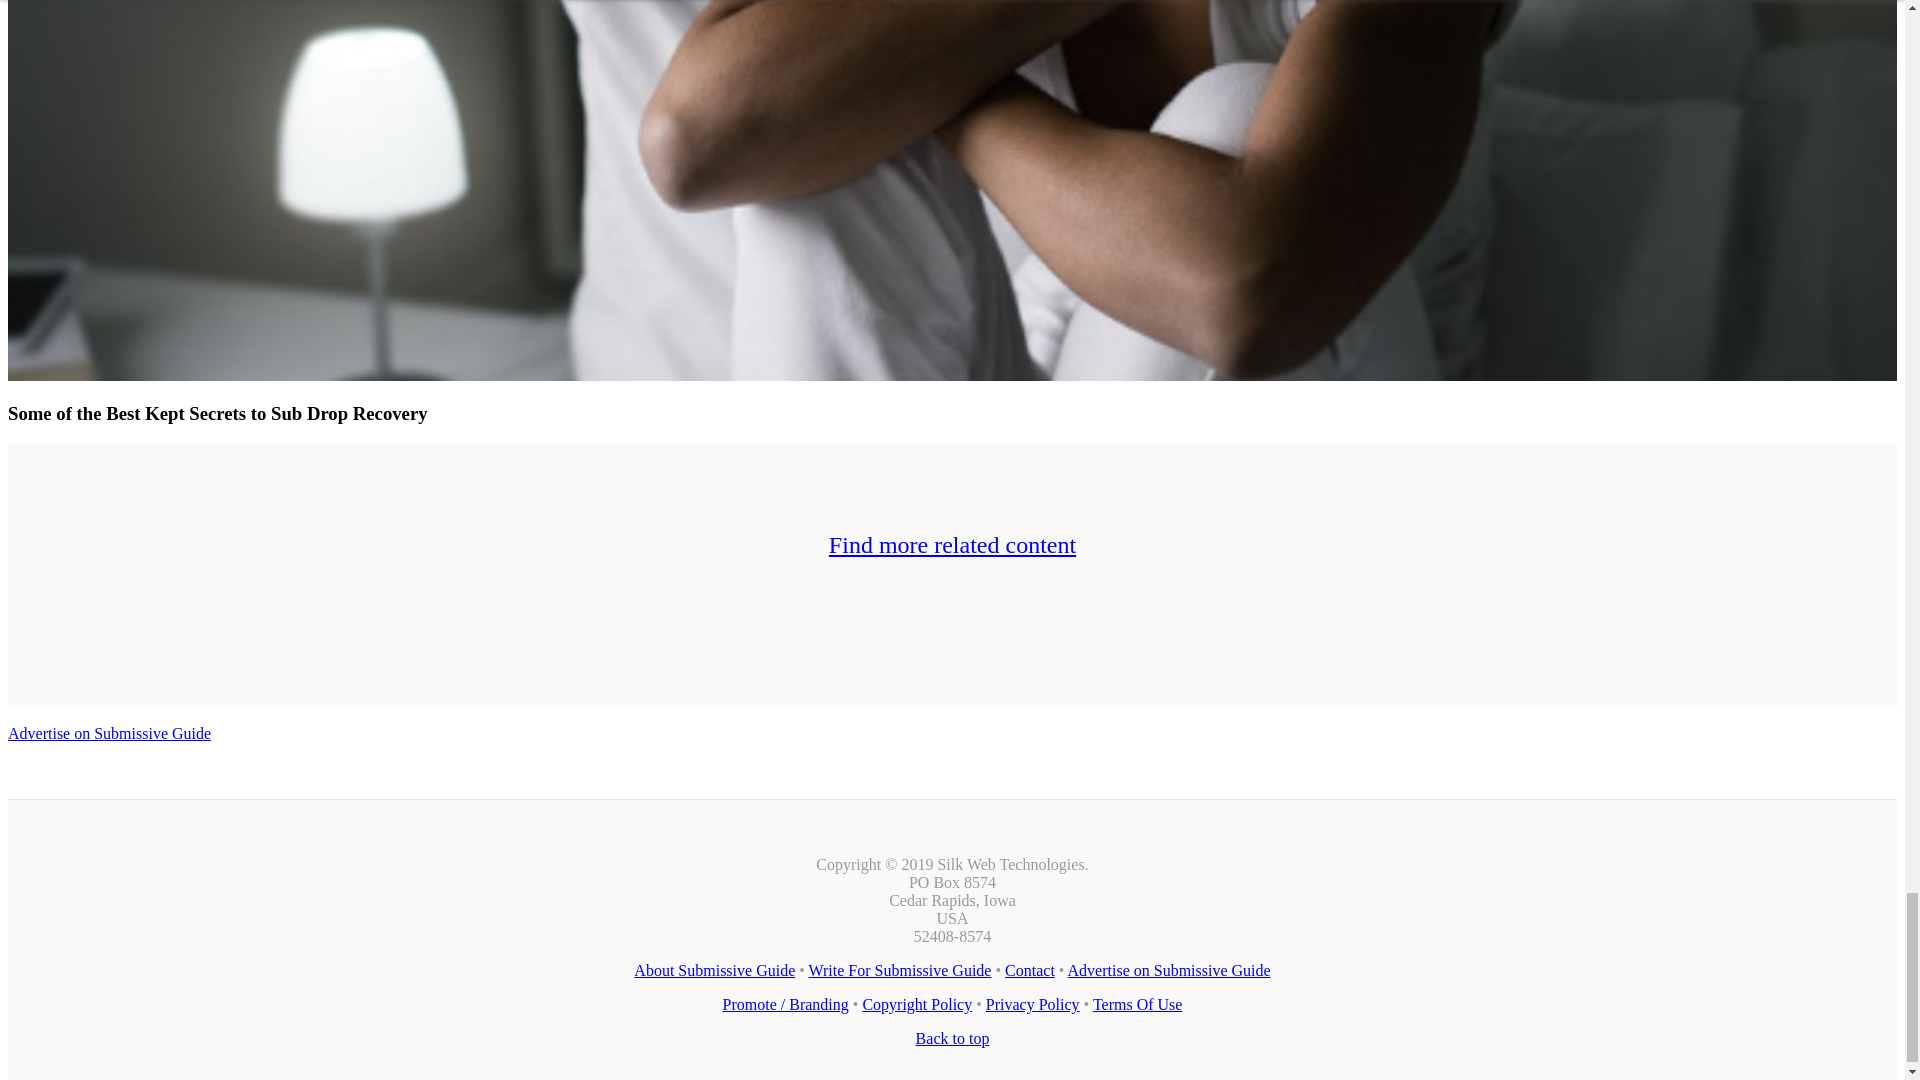  I want to click on Write For Submissive Guide, so click(900, 970).